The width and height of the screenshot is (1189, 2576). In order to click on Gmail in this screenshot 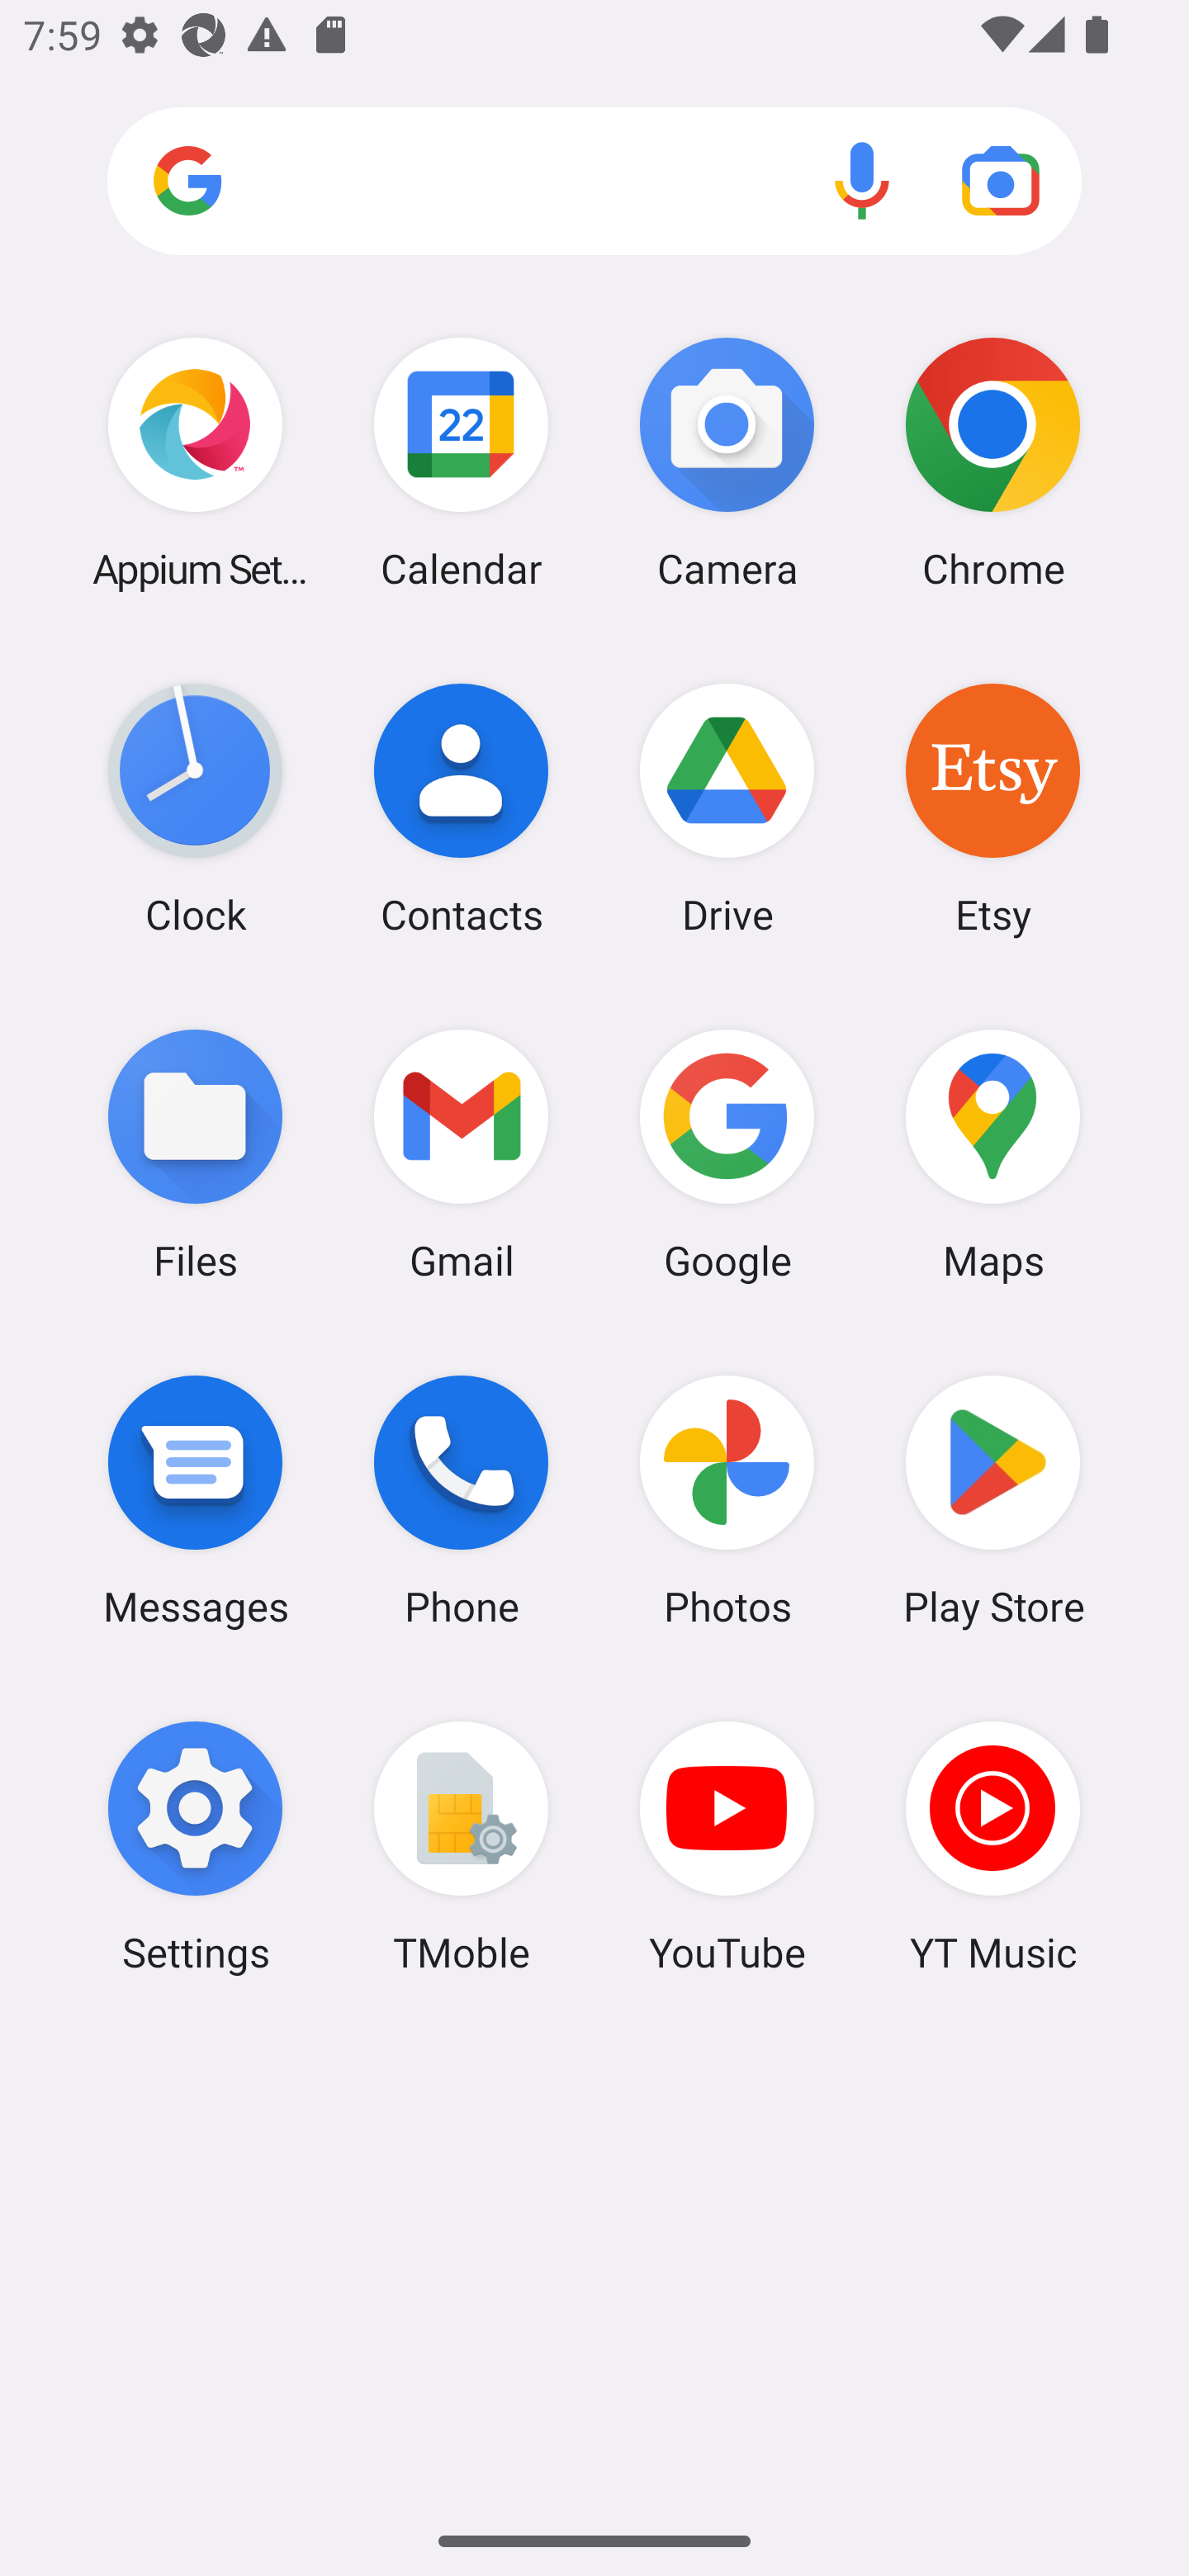, I will do `click(461, 1153)`.